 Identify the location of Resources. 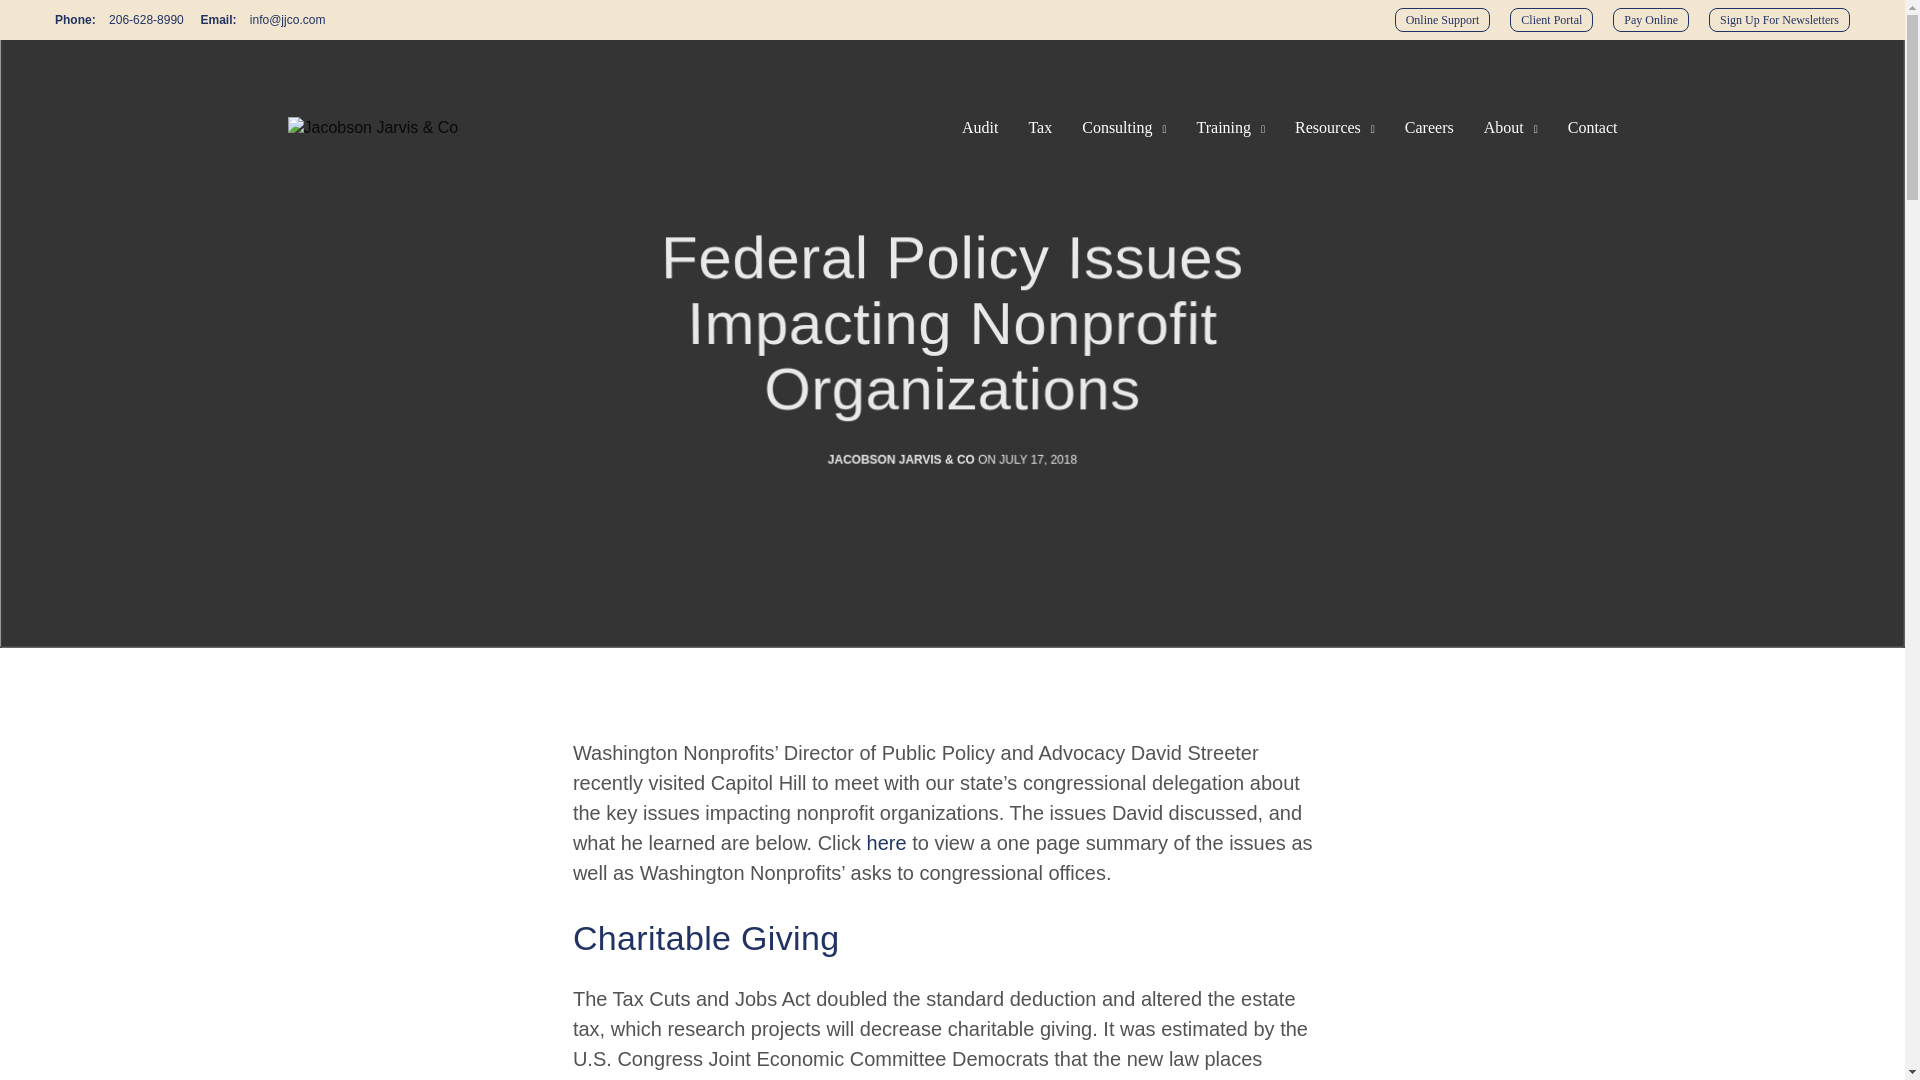
(1334, 128).